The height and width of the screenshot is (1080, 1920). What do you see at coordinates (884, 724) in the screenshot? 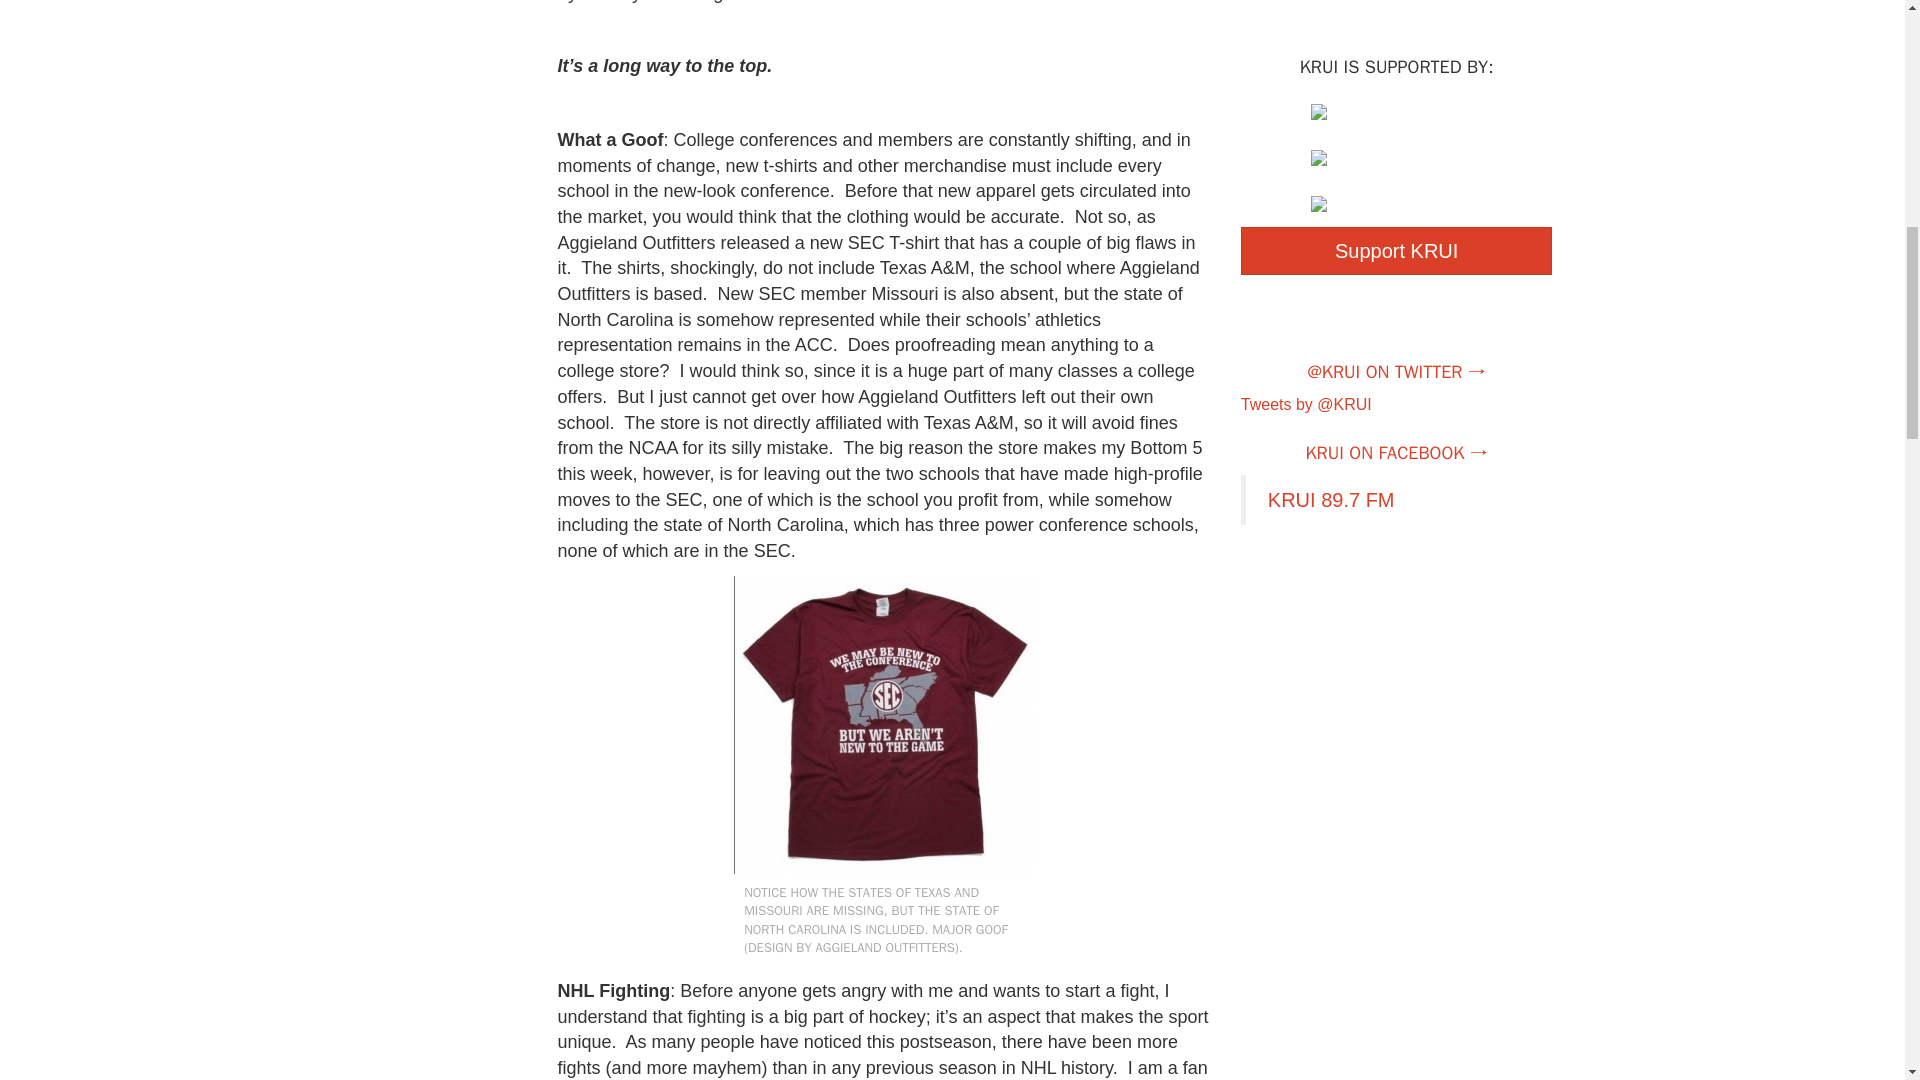
I see `shirt gaffe` at bounding box center [884, 724].